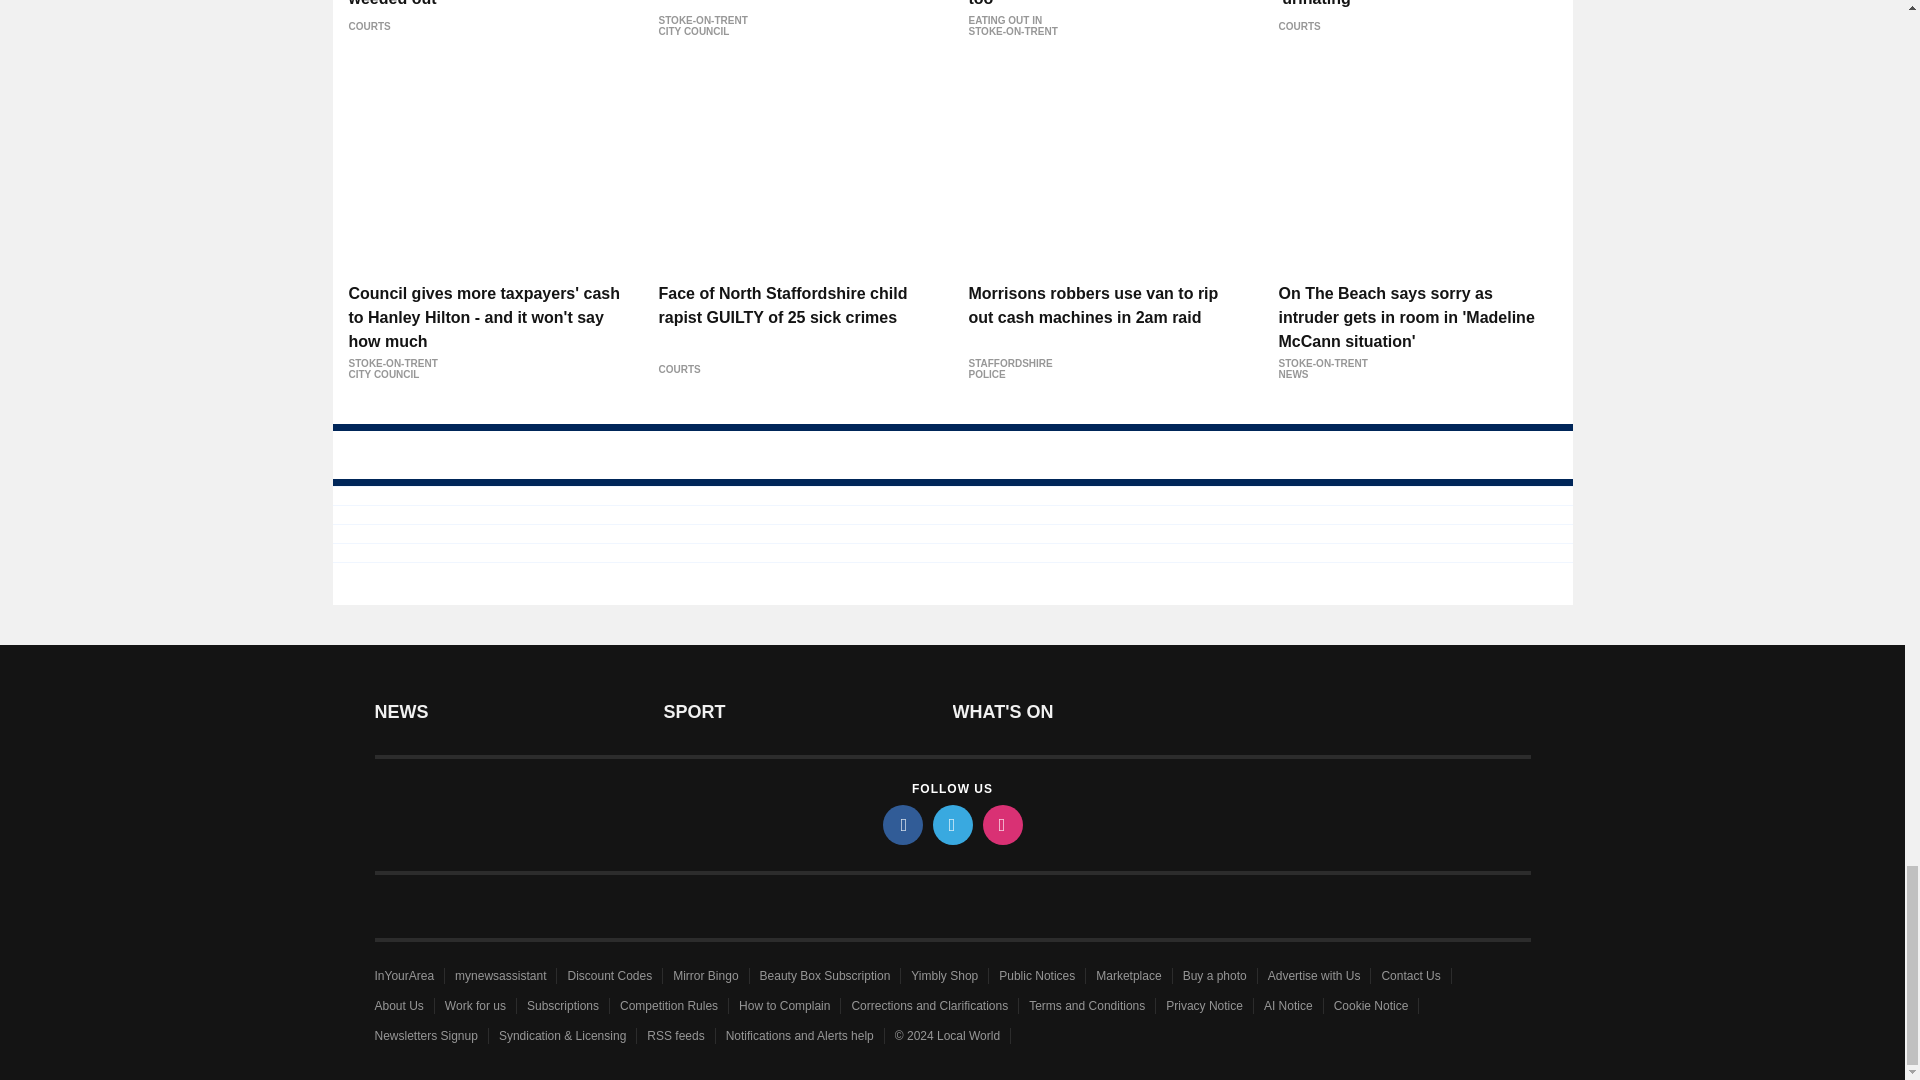  What do you see at coordinates (951, 824) in the screenshot?
I see `twitter` at bounding box center [951, 824].